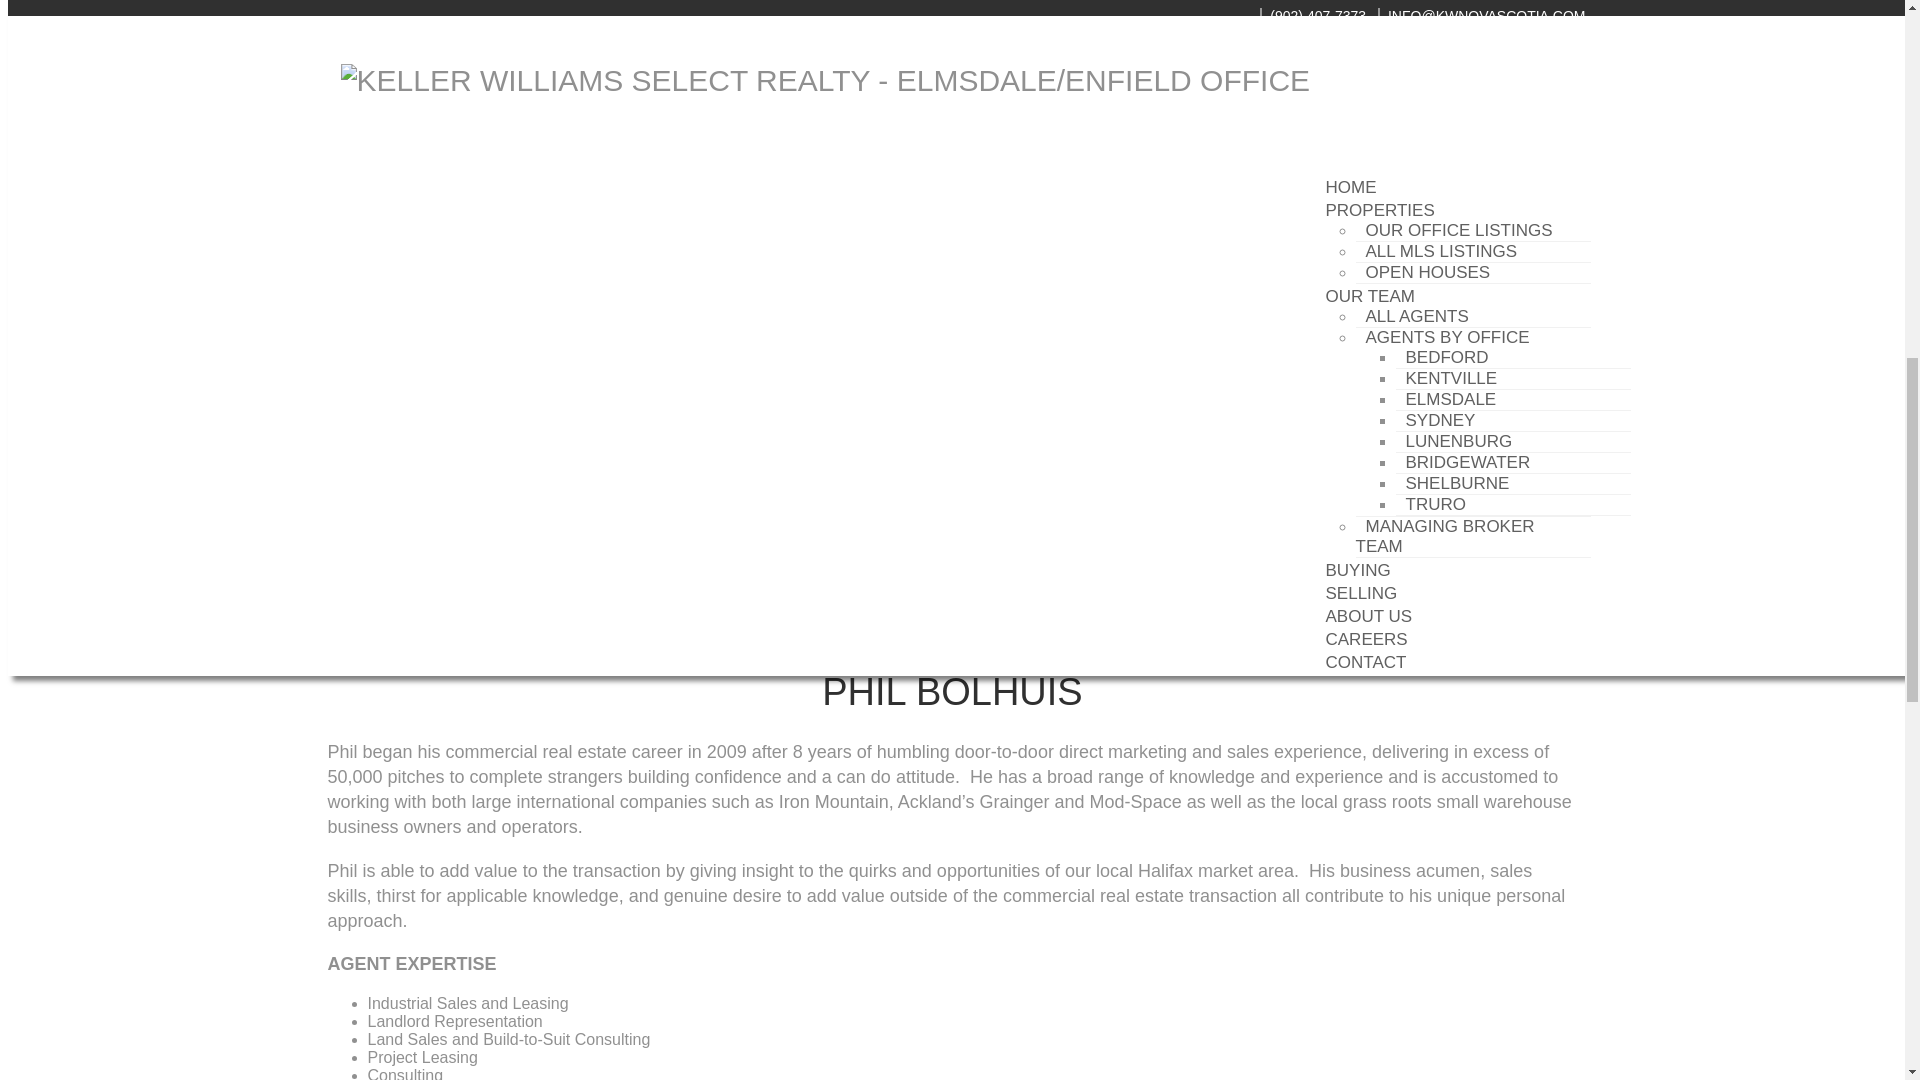 This screenshot has height=1080, width=1920. What do you see at coordinates (364, 600) in the screenshot?
I see `Biography` at bounding box center [364, 600].